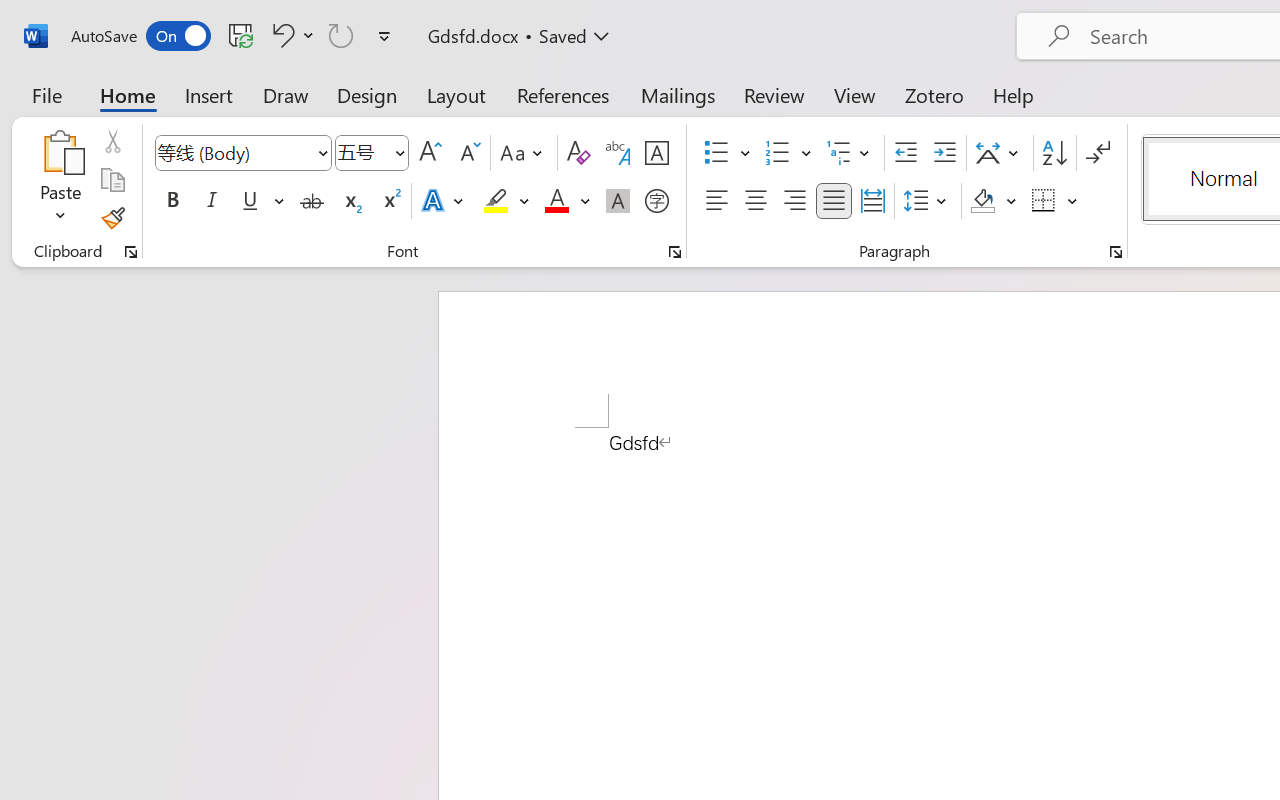  I want to click on Can't Repeat, so click(341, 35).